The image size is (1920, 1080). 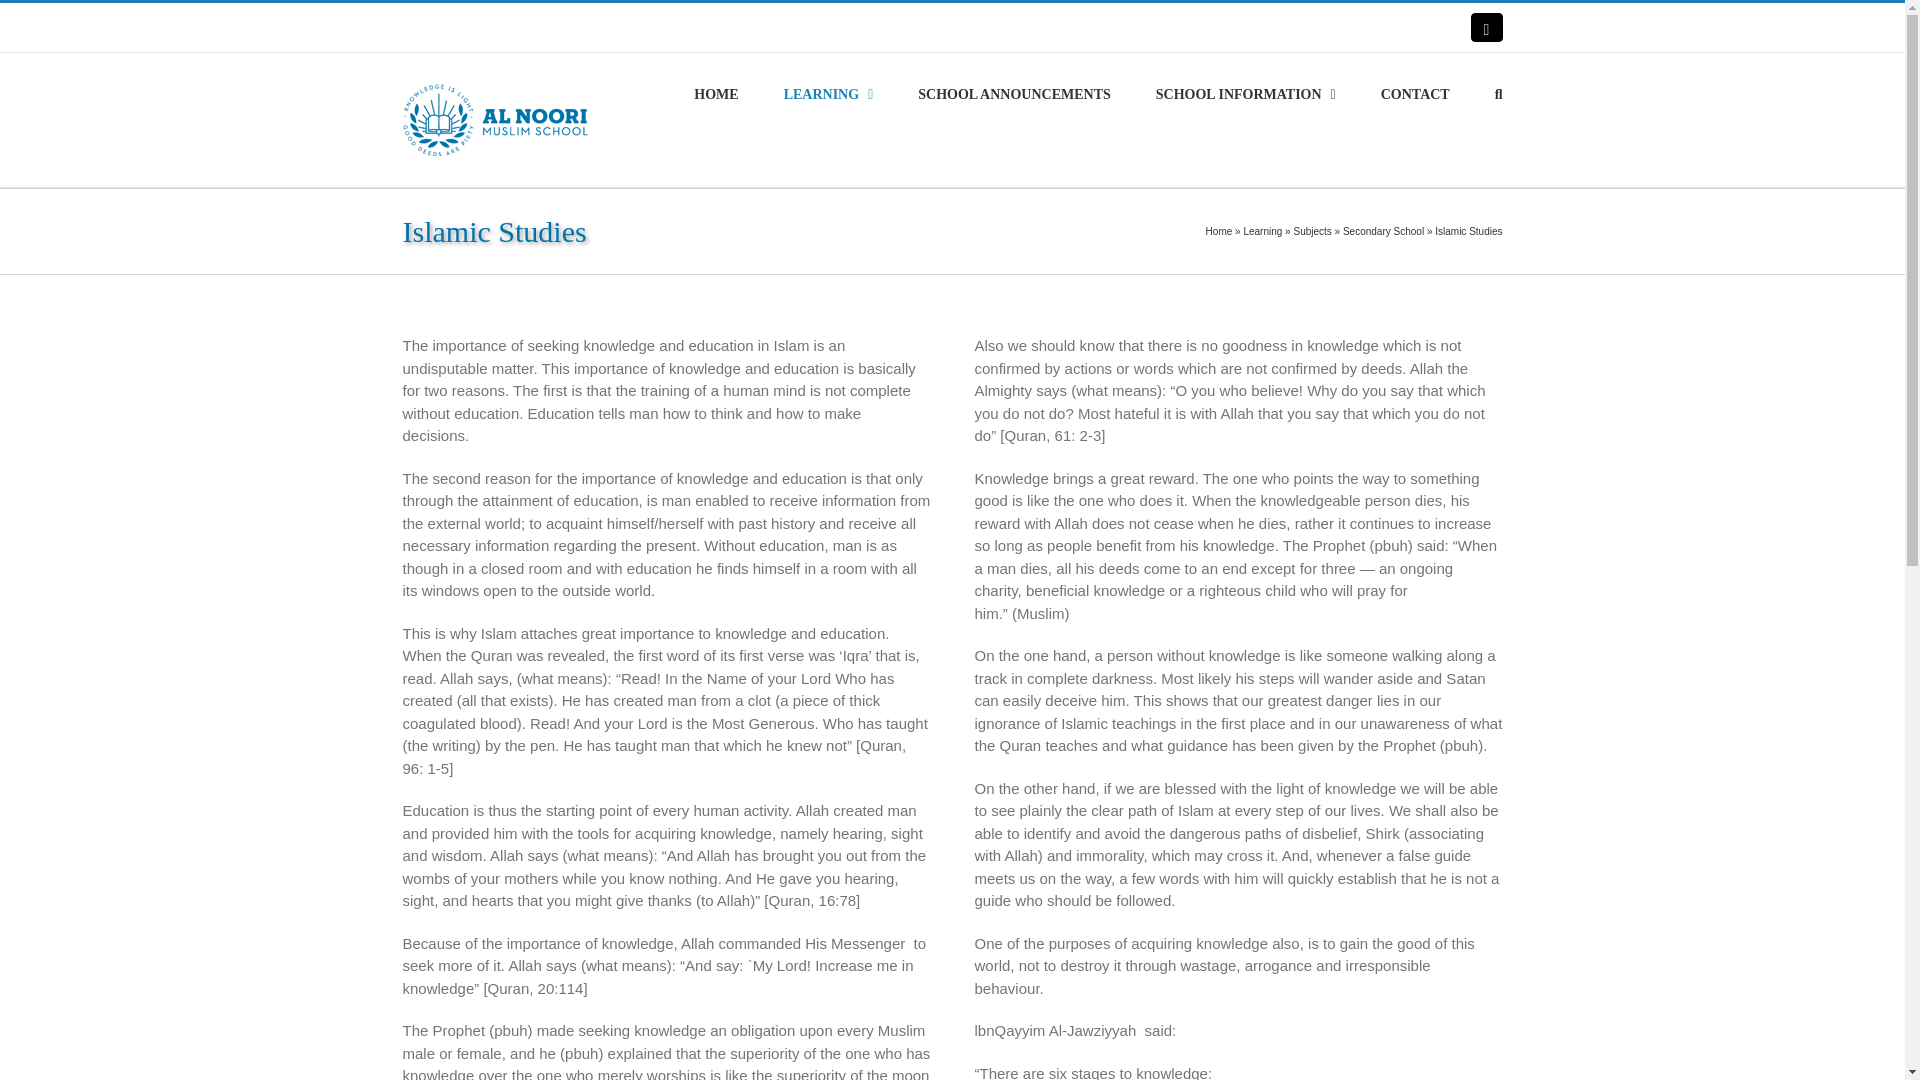 I want to click on SCHOOL ANNOUNCEMENTS, so click(x=1014, y=94).